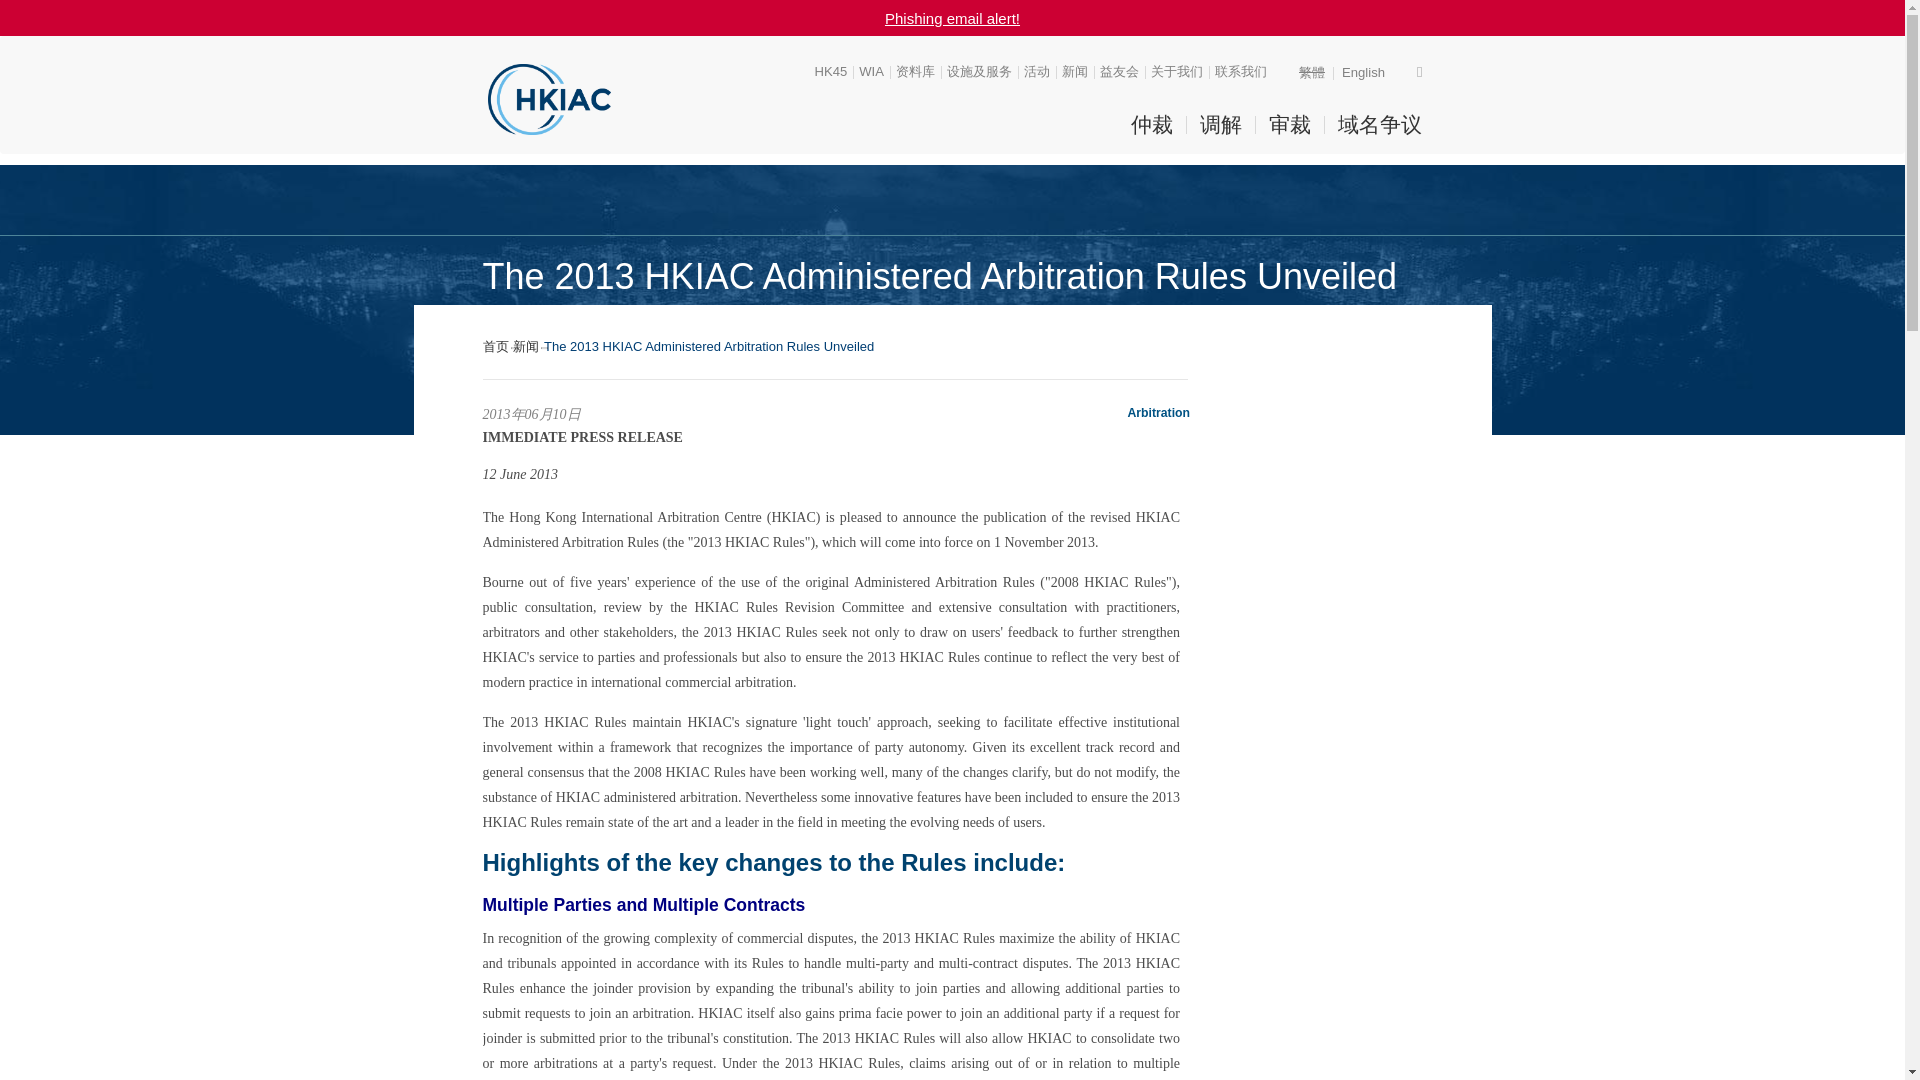 This screenshot has width=1920, height=1080. I want to click on HKIAC, so click(548, 99).